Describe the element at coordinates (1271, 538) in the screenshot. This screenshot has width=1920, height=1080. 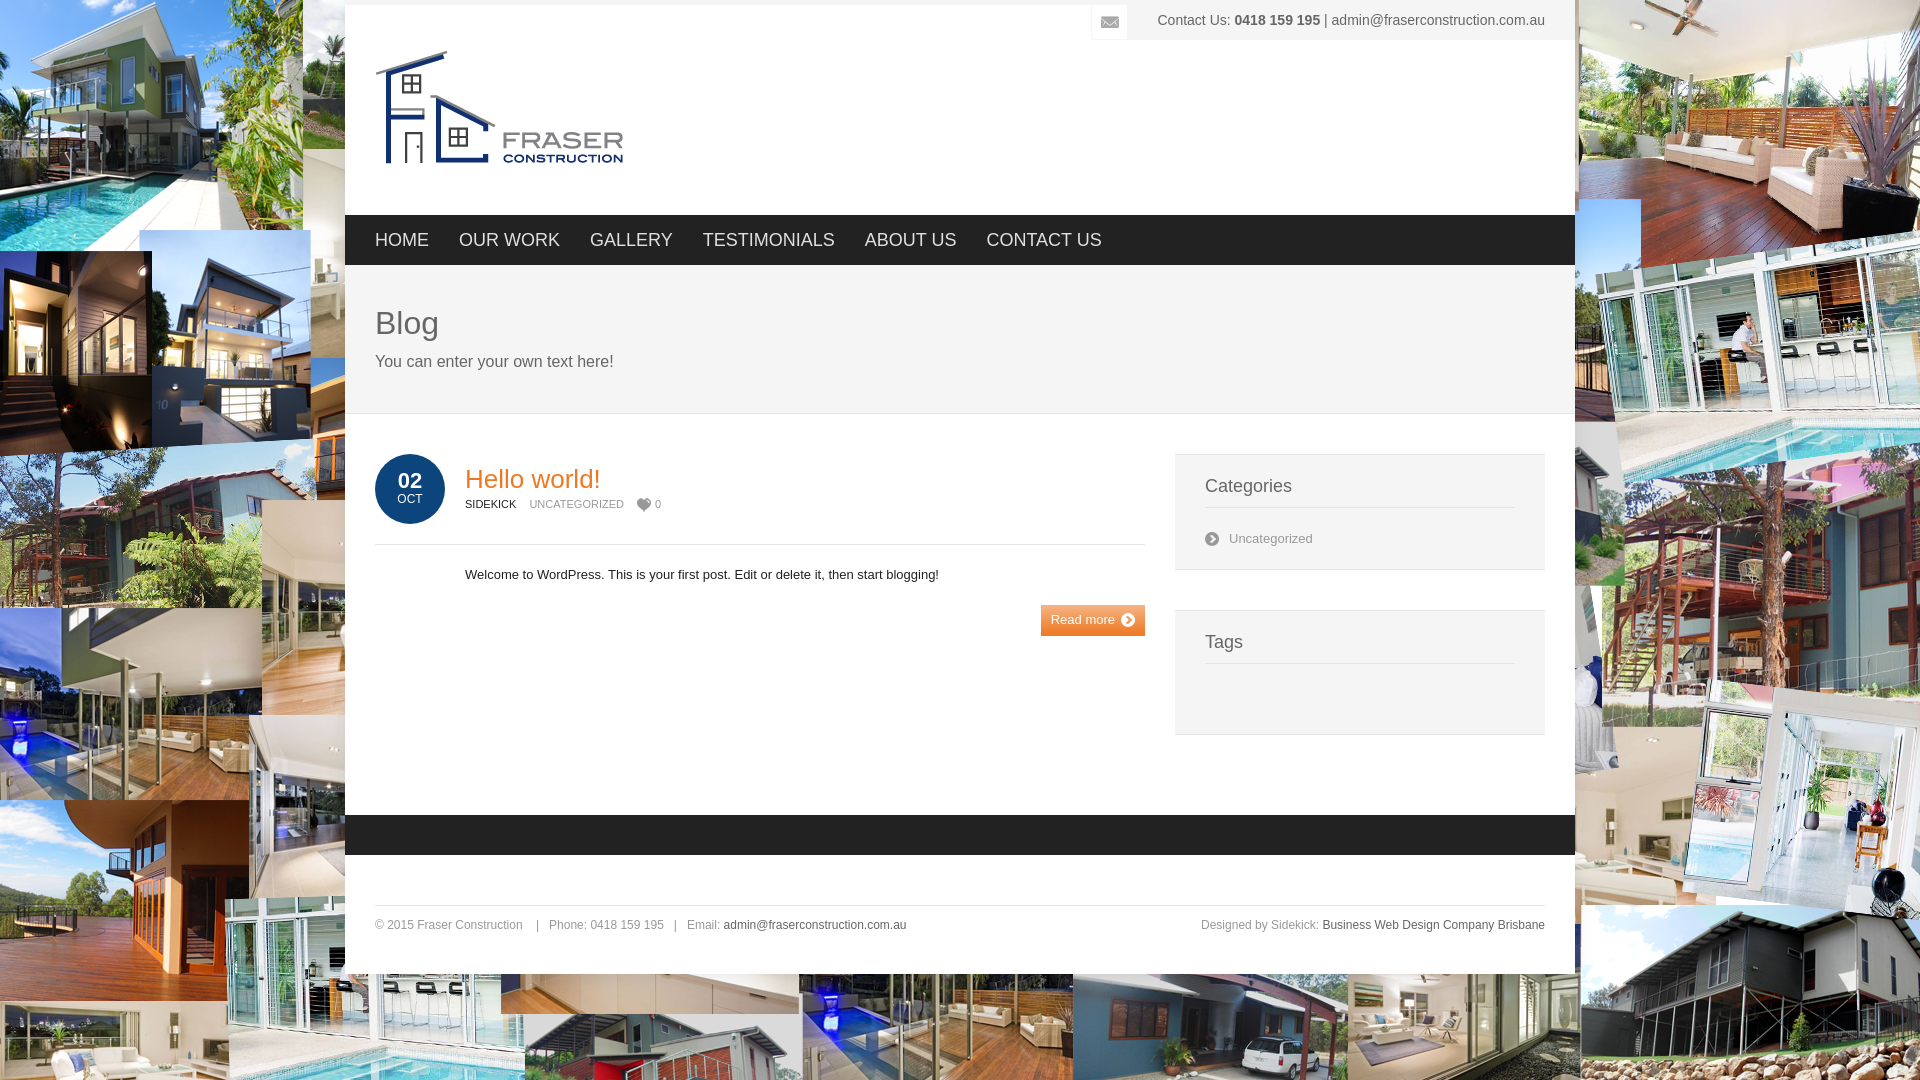
I see `Uncategorized` at that location.